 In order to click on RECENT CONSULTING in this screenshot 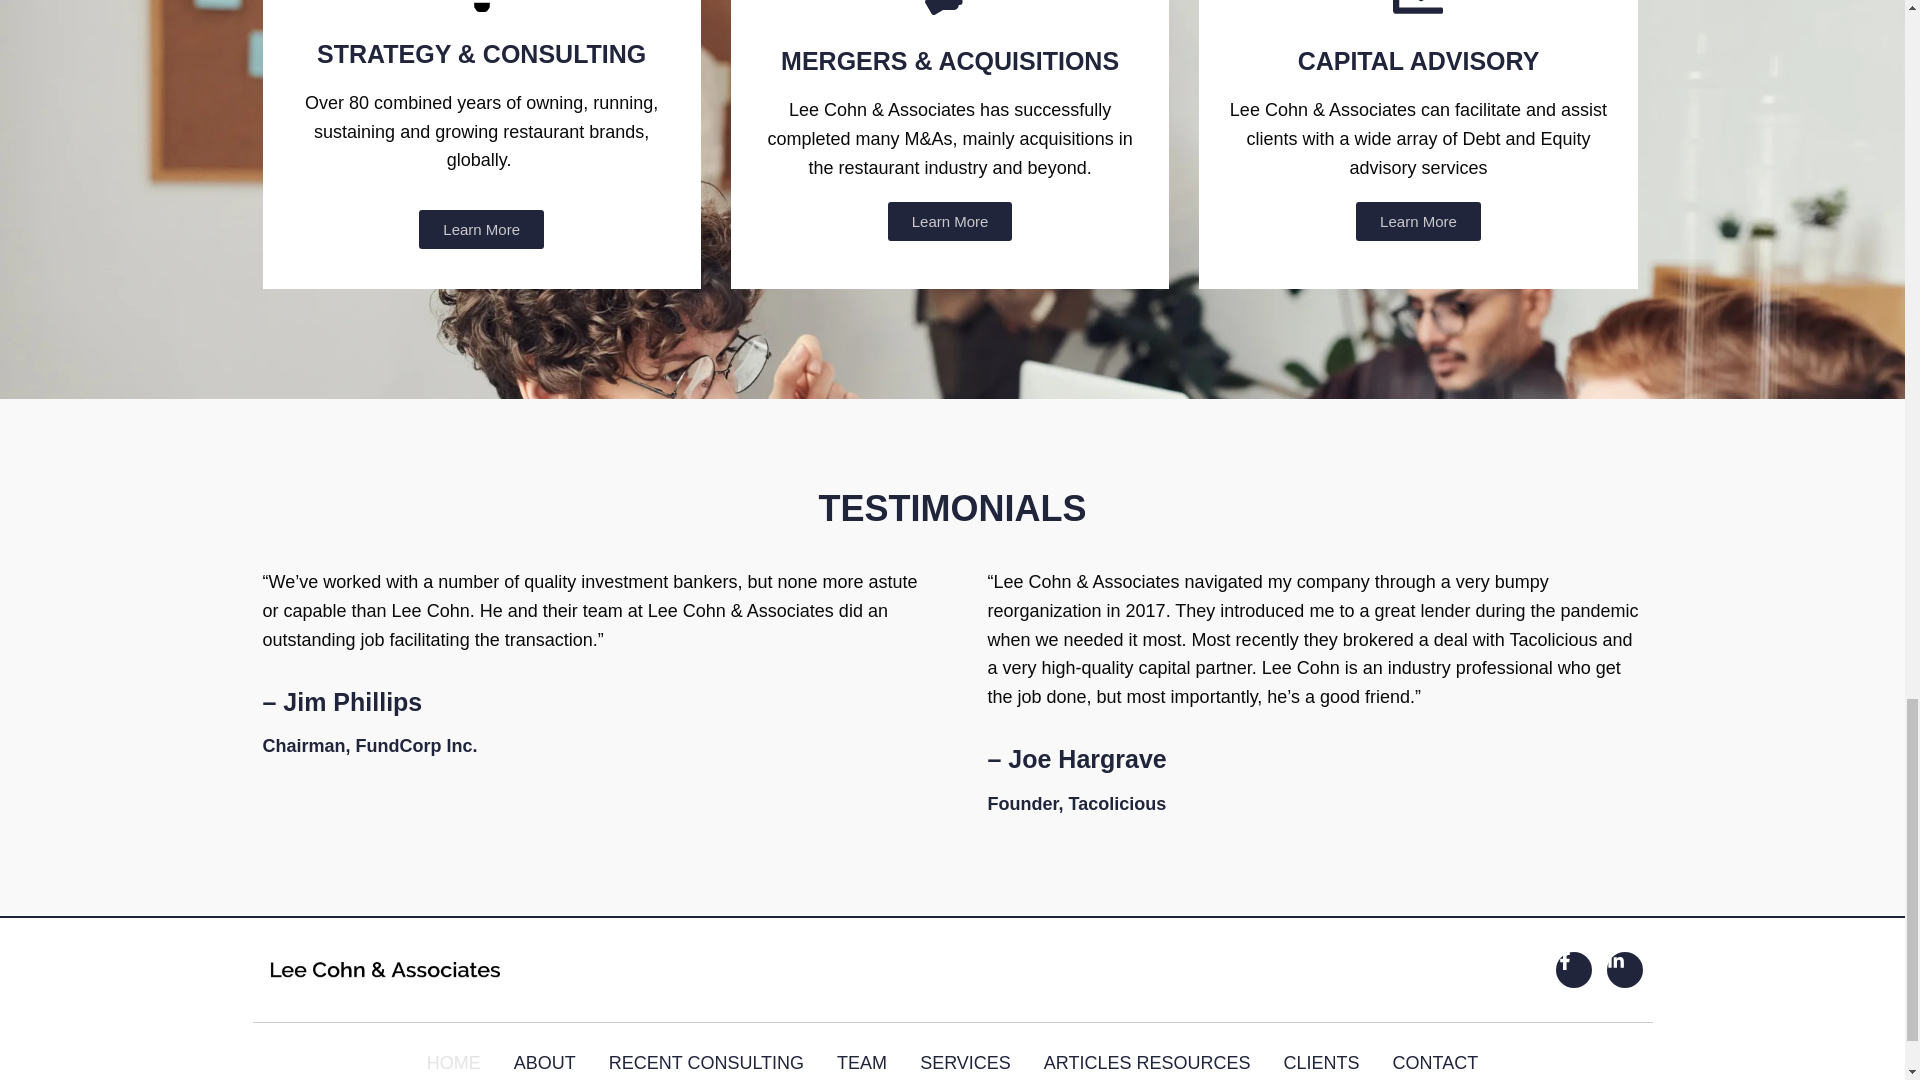, I will do `click(706, 1062)`.